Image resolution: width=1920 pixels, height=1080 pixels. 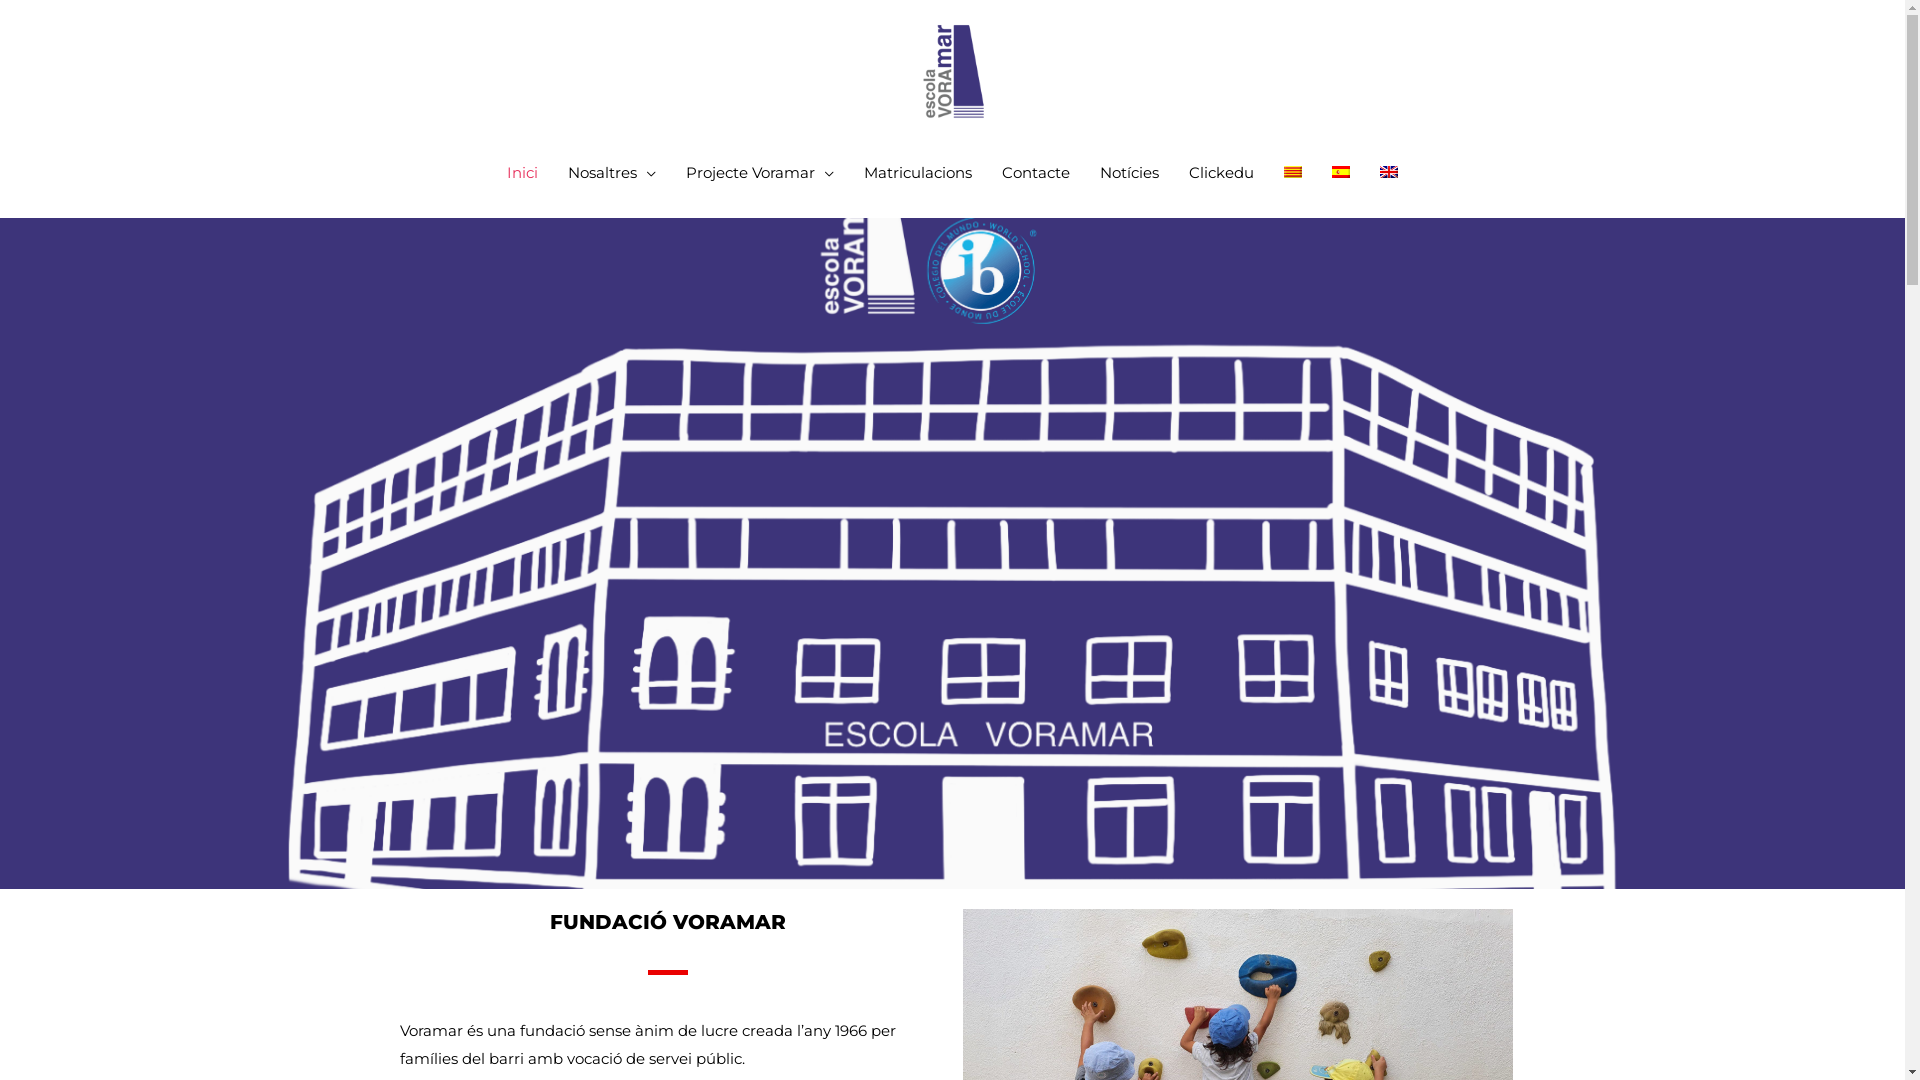 What do you see at coordinates (1036, 173) in the screenshot?
I see `Contacte` at bounding box center [1036, 173].